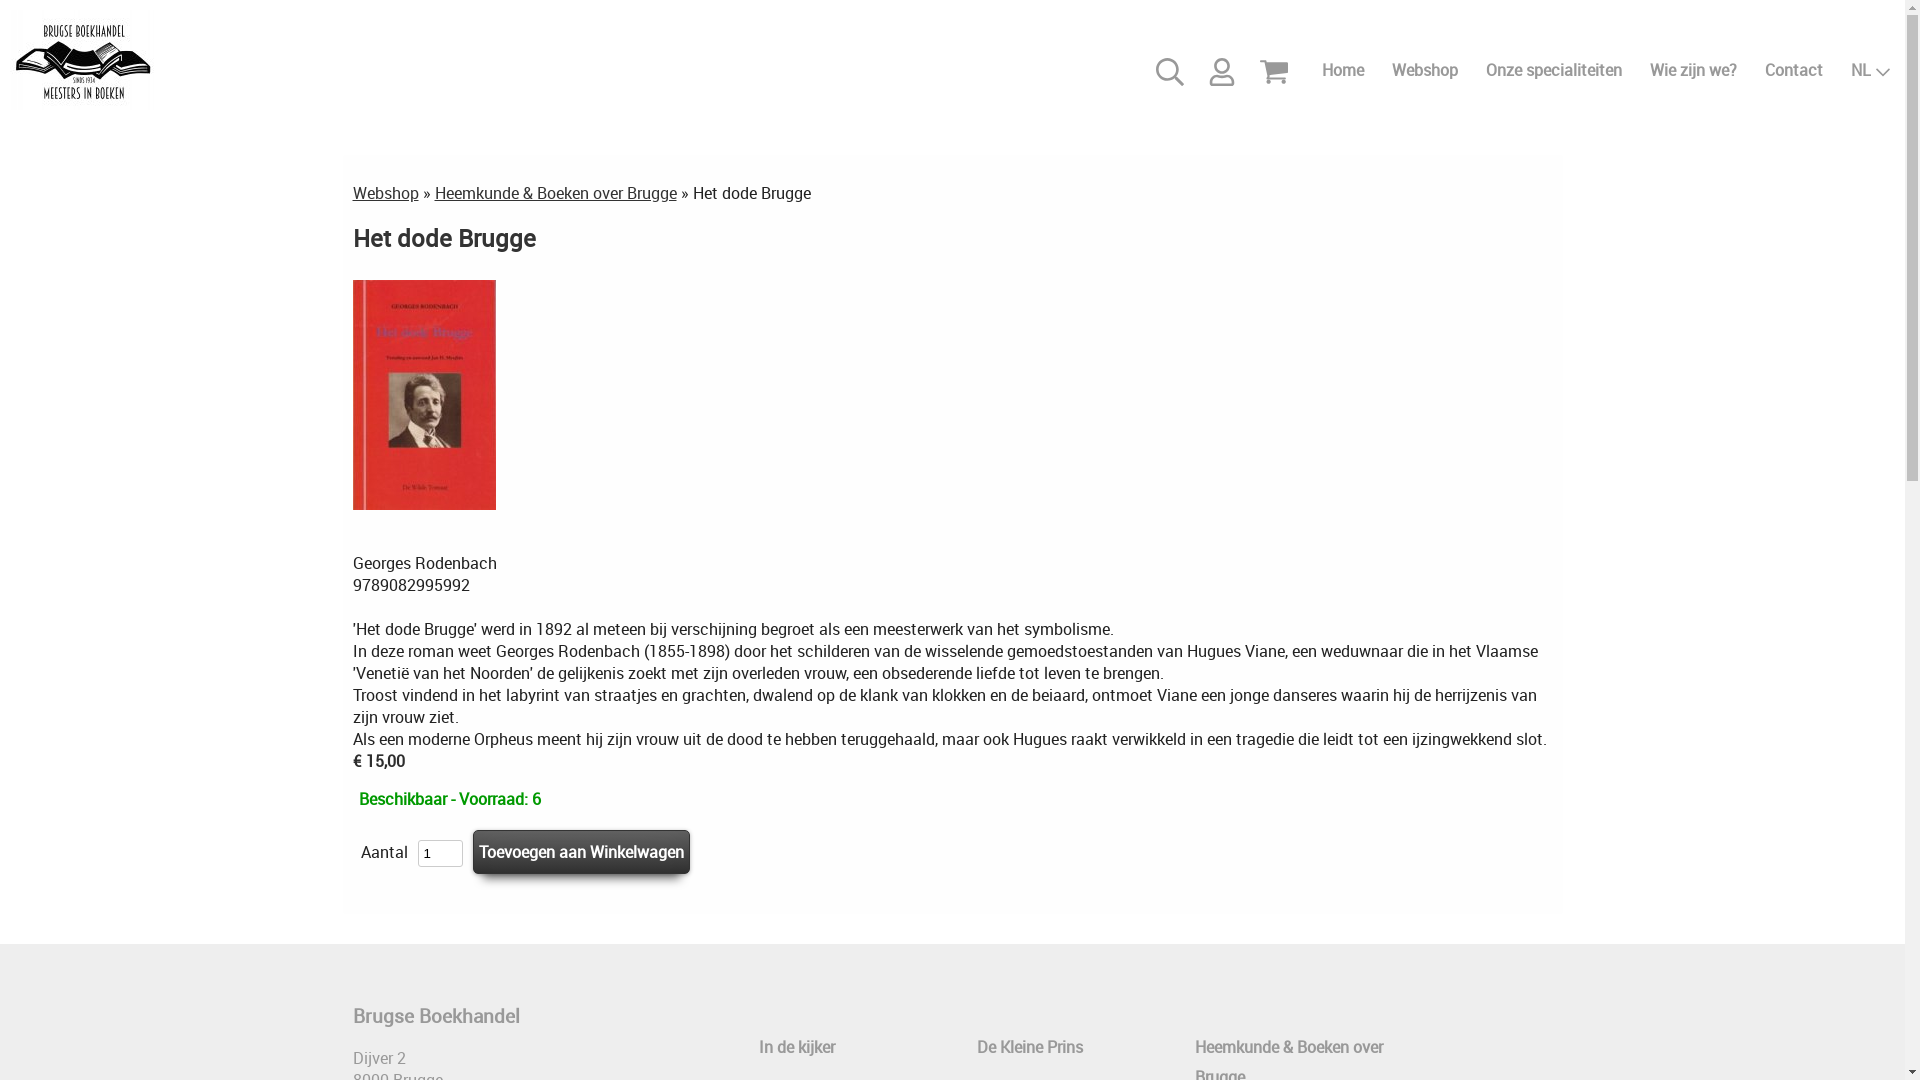  Describe the element at coordinates (796, 1049) in the screenshot. I see `In de kijker` at that location.